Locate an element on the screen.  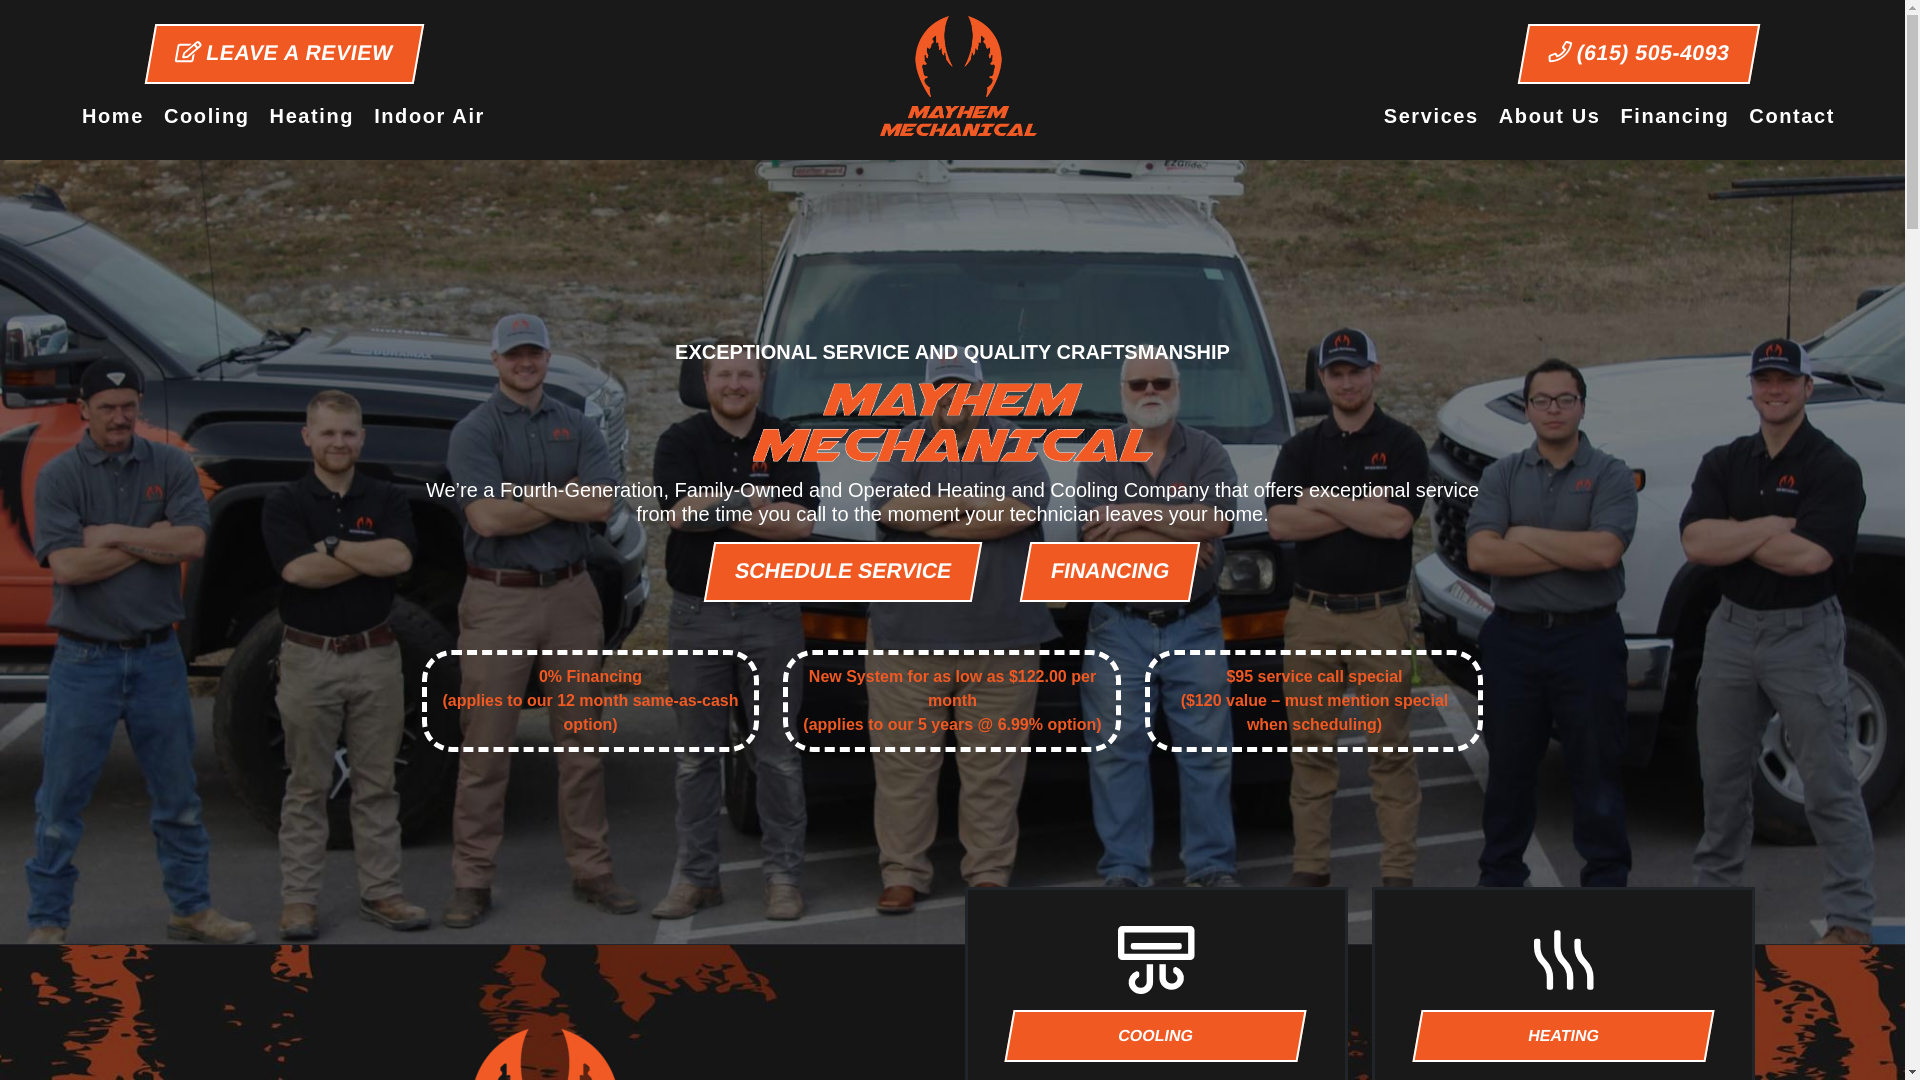
Heating is located at coordinates (312, 116).